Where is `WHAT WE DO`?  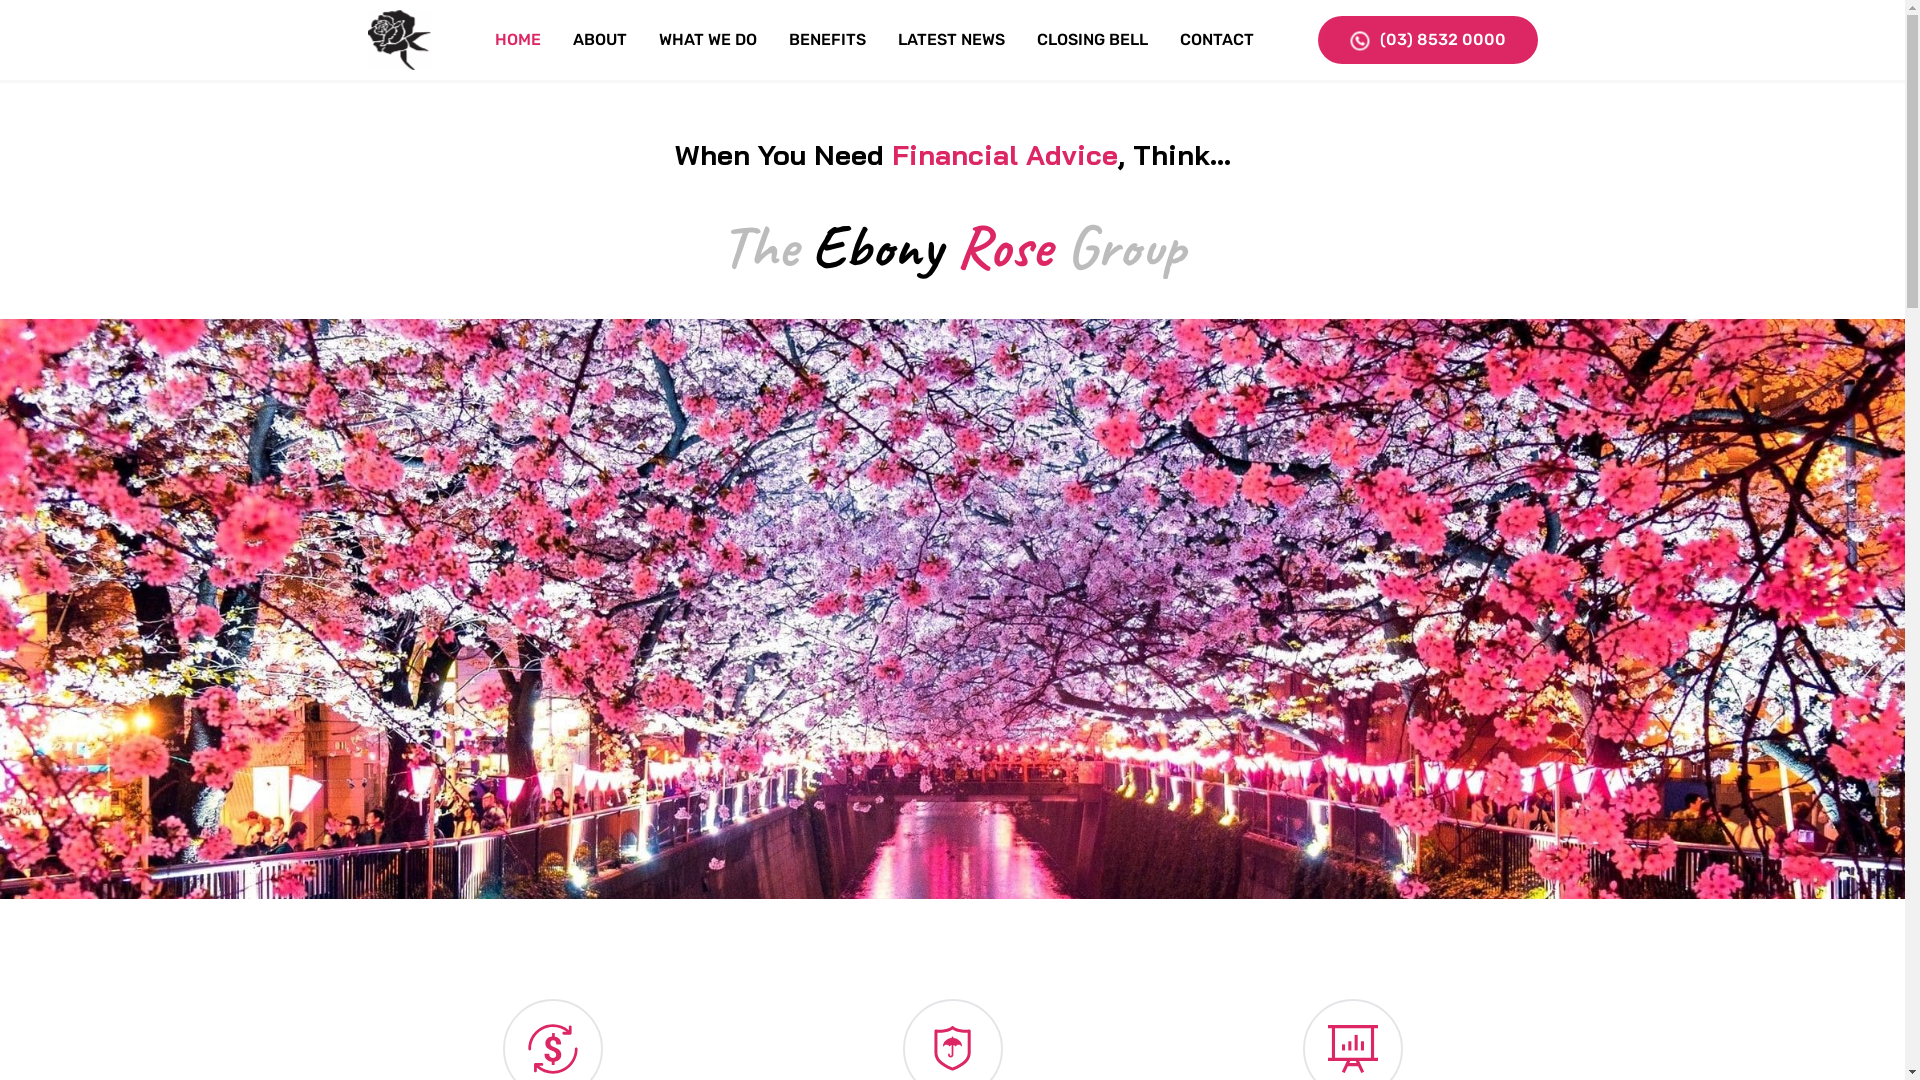 WHAT WE DO is located at coordinates (708, 40).